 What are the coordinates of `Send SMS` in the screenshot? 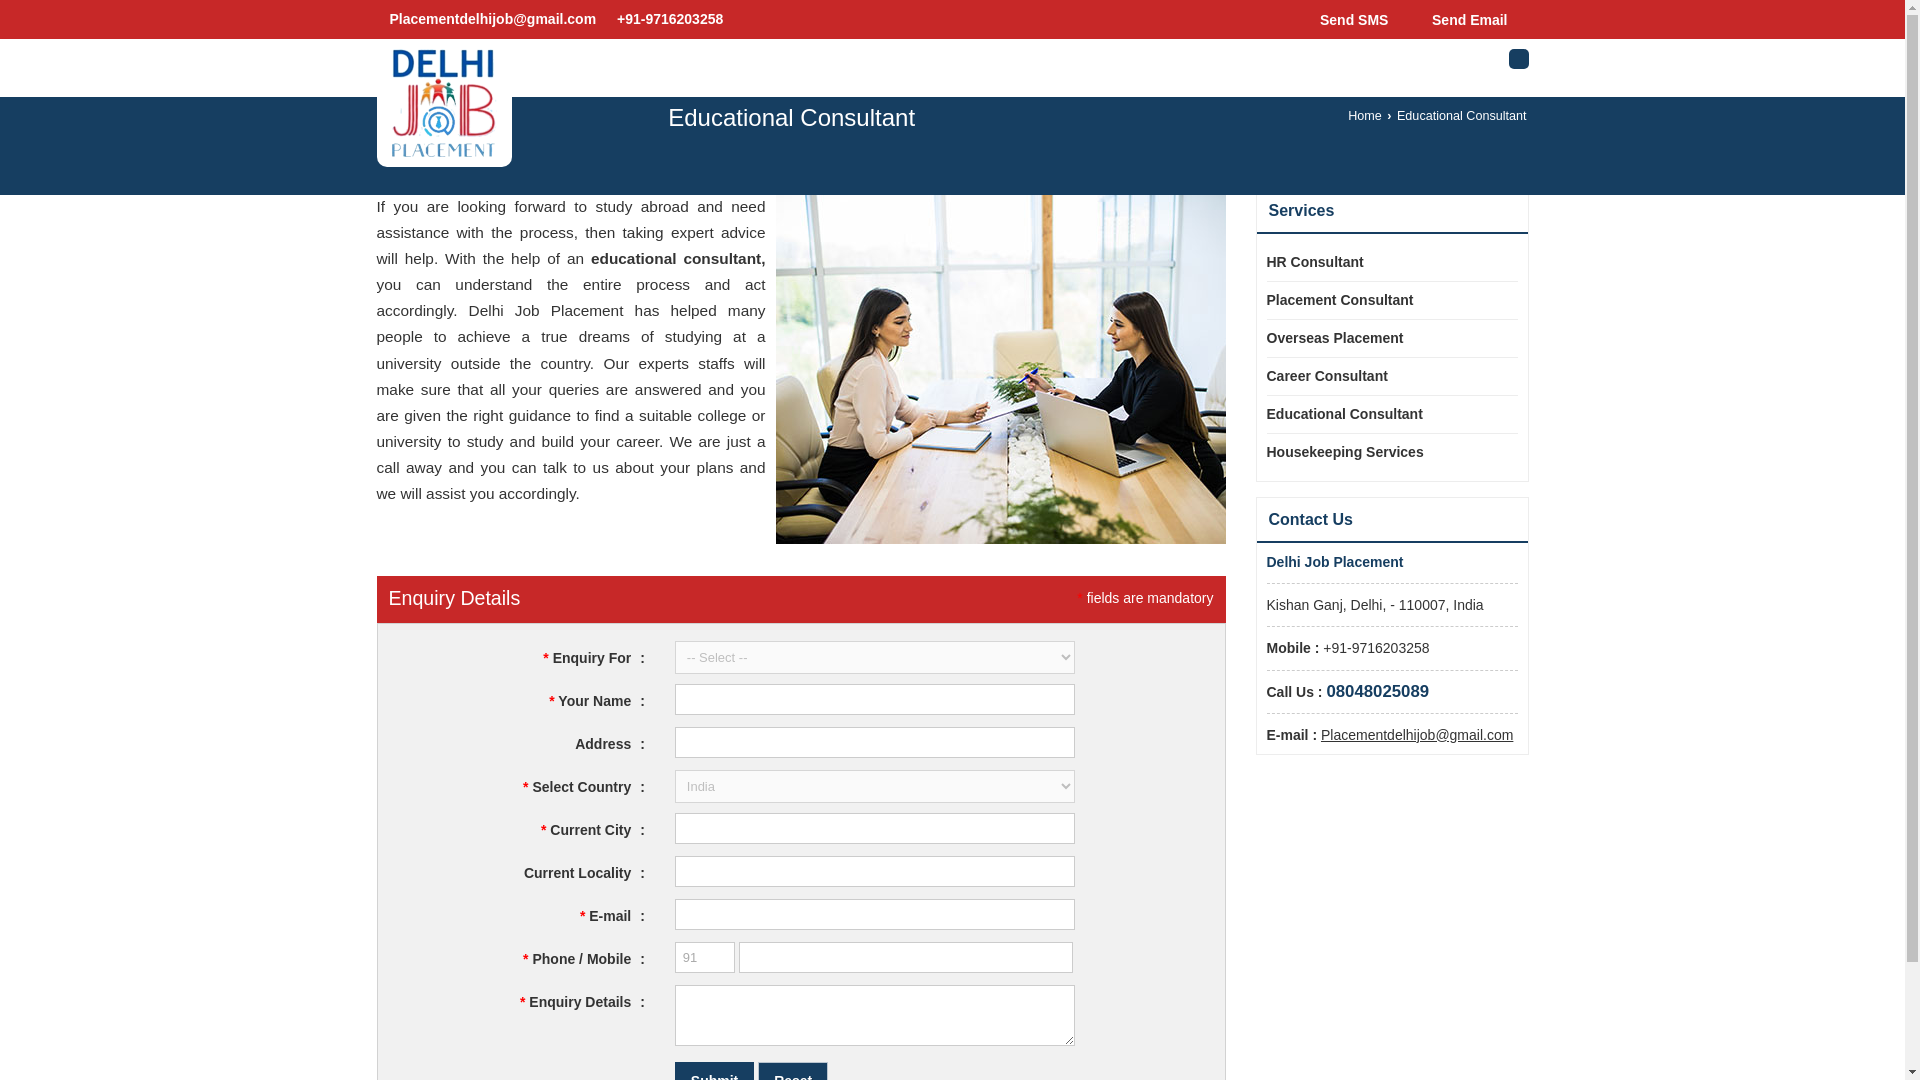 It's located at (1348, 19).